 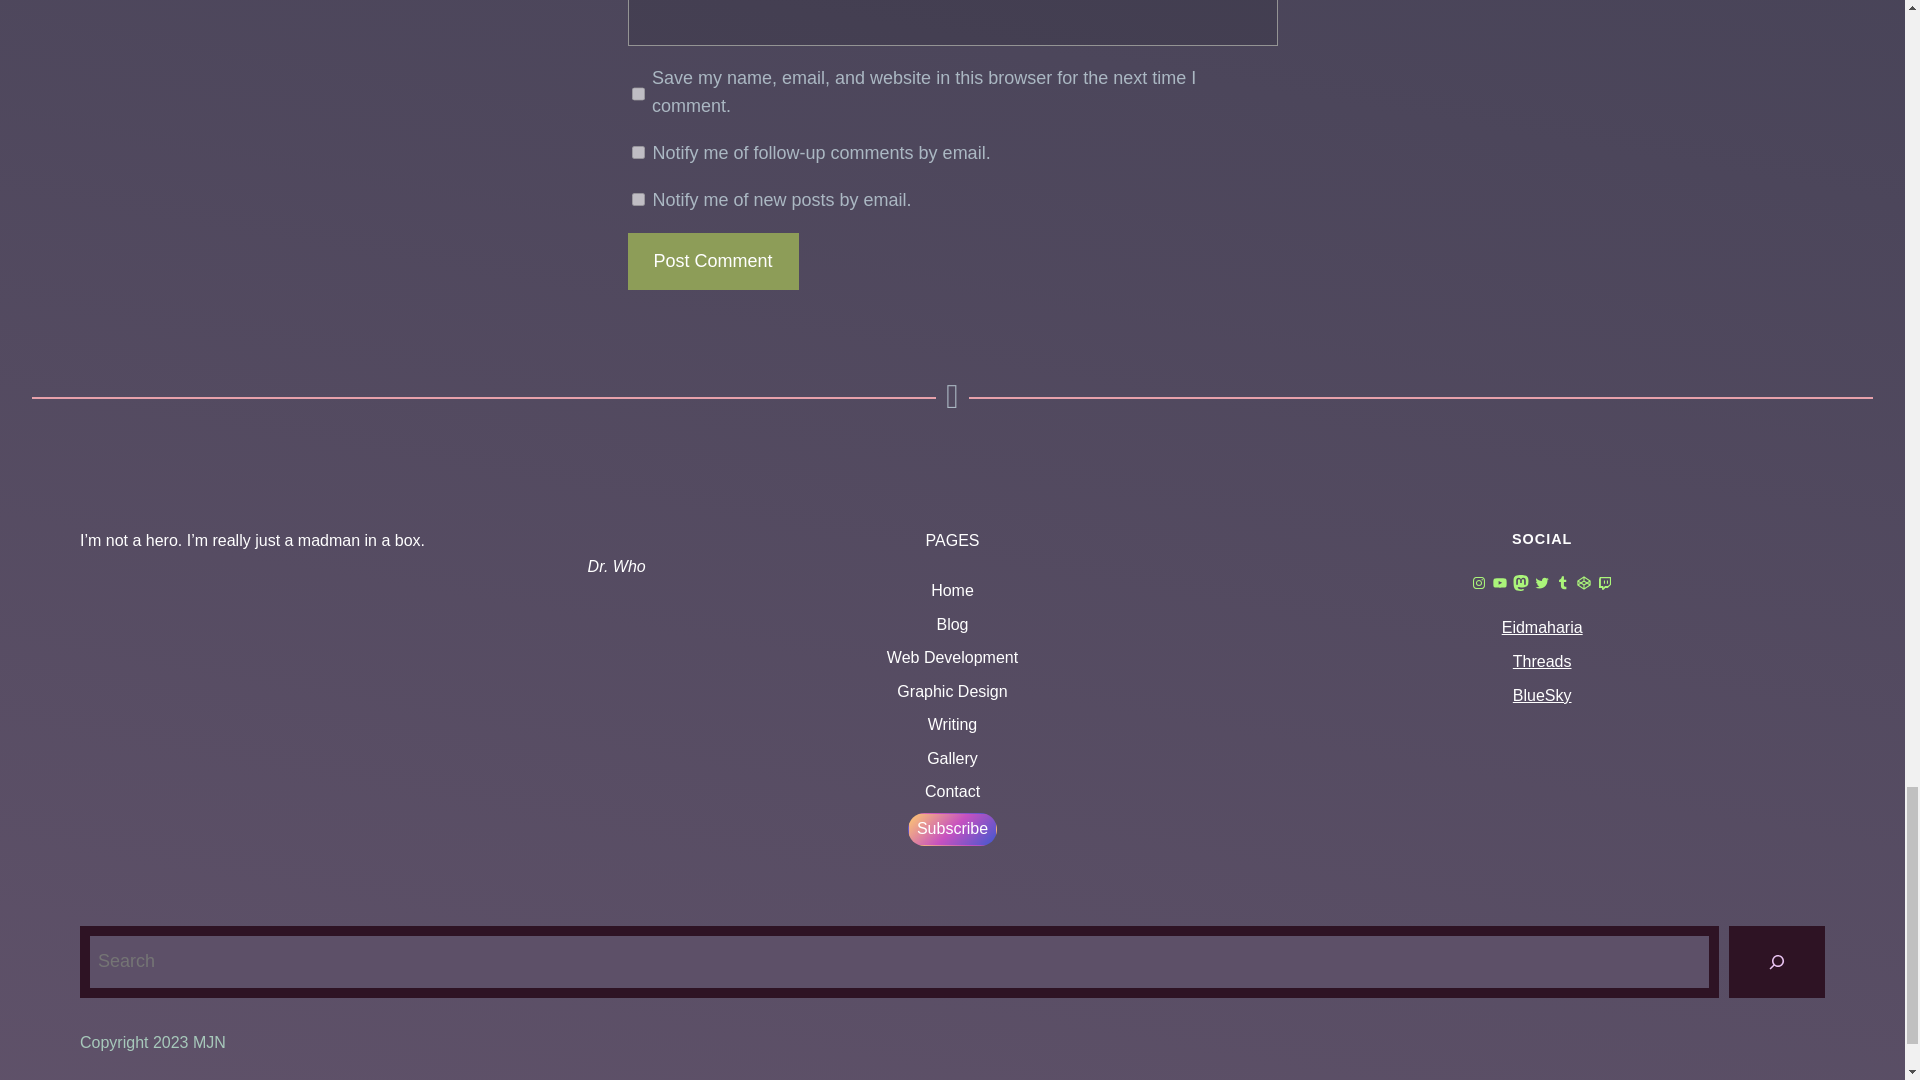 I want to click on subscribe, so click(x=638, y=152).